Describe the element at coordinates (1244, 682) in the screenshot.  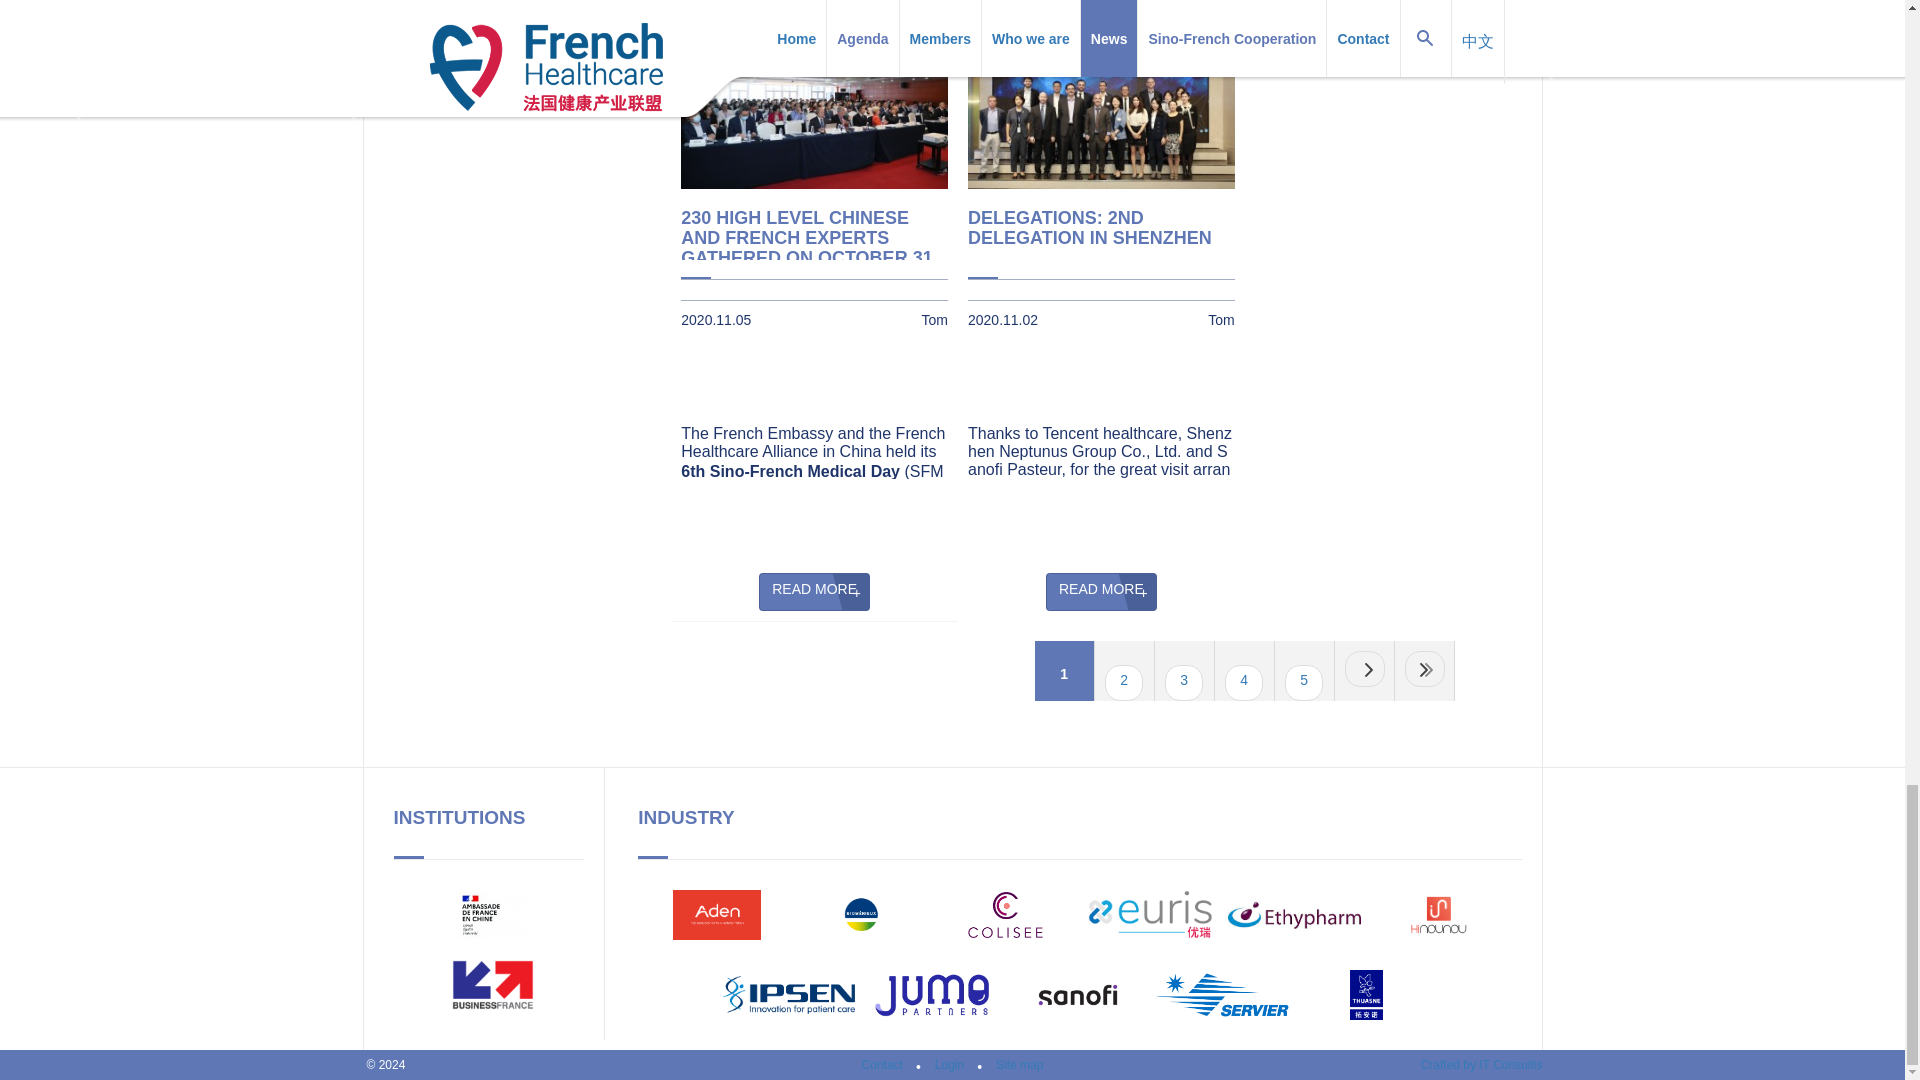
I see `Go to page 4` at that location.